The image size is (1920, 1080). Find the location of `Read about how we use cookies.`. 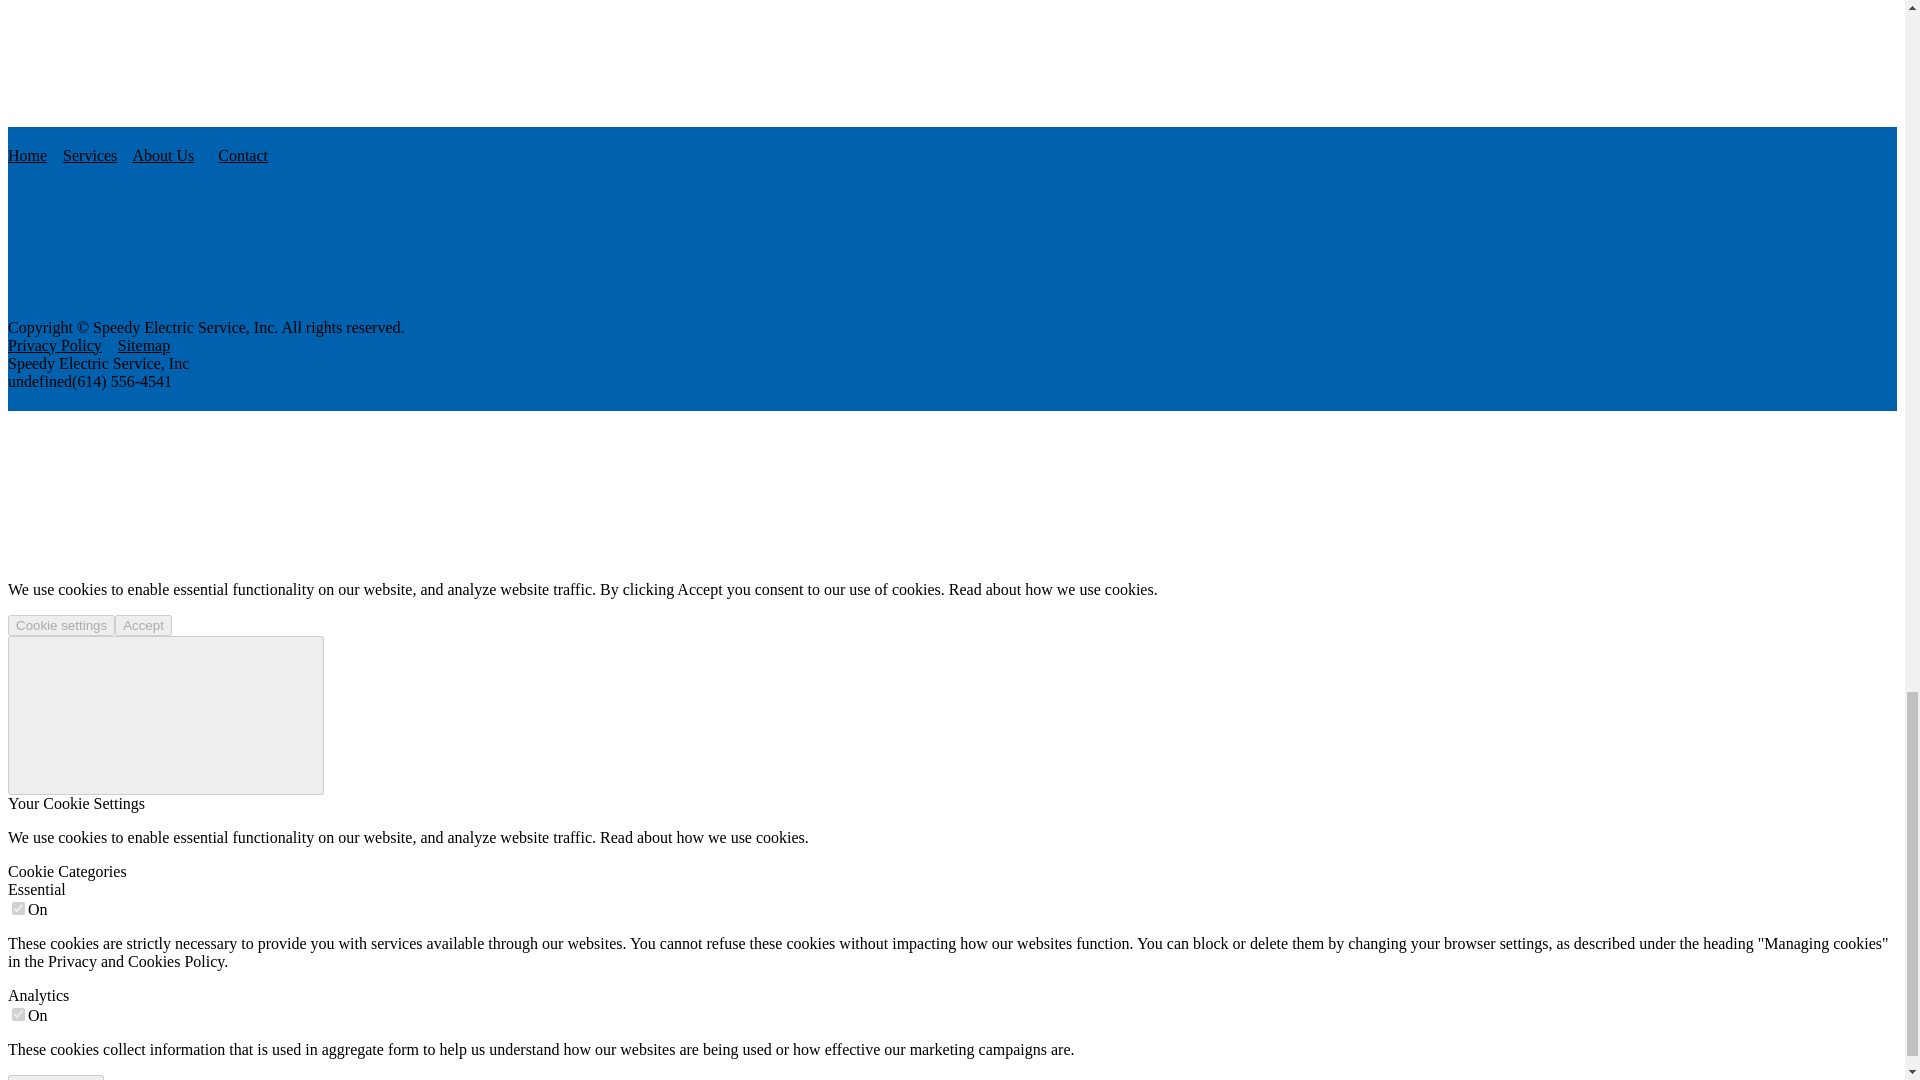

Read about how we use cookies. is located at coordinates (1052, 590).